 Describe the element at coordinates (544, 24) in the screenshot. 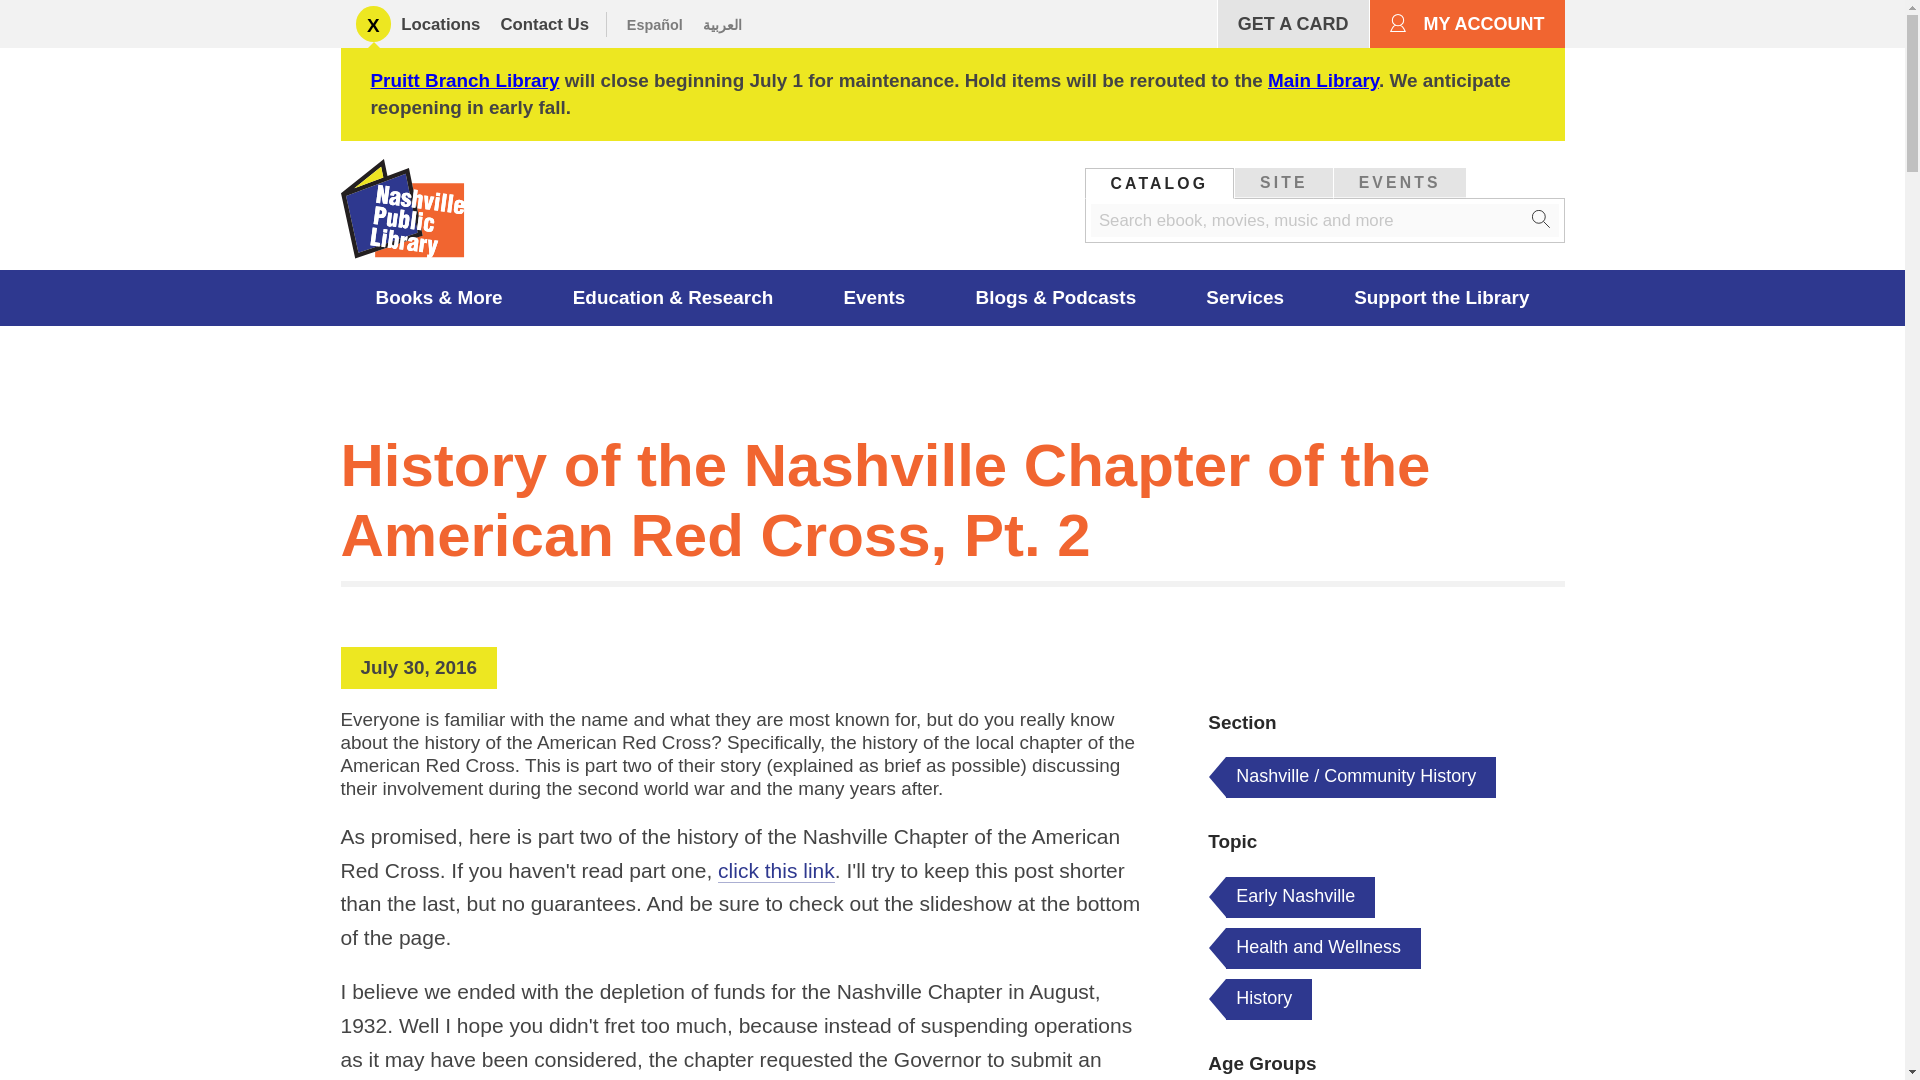

I see `Contact Us` at that location.